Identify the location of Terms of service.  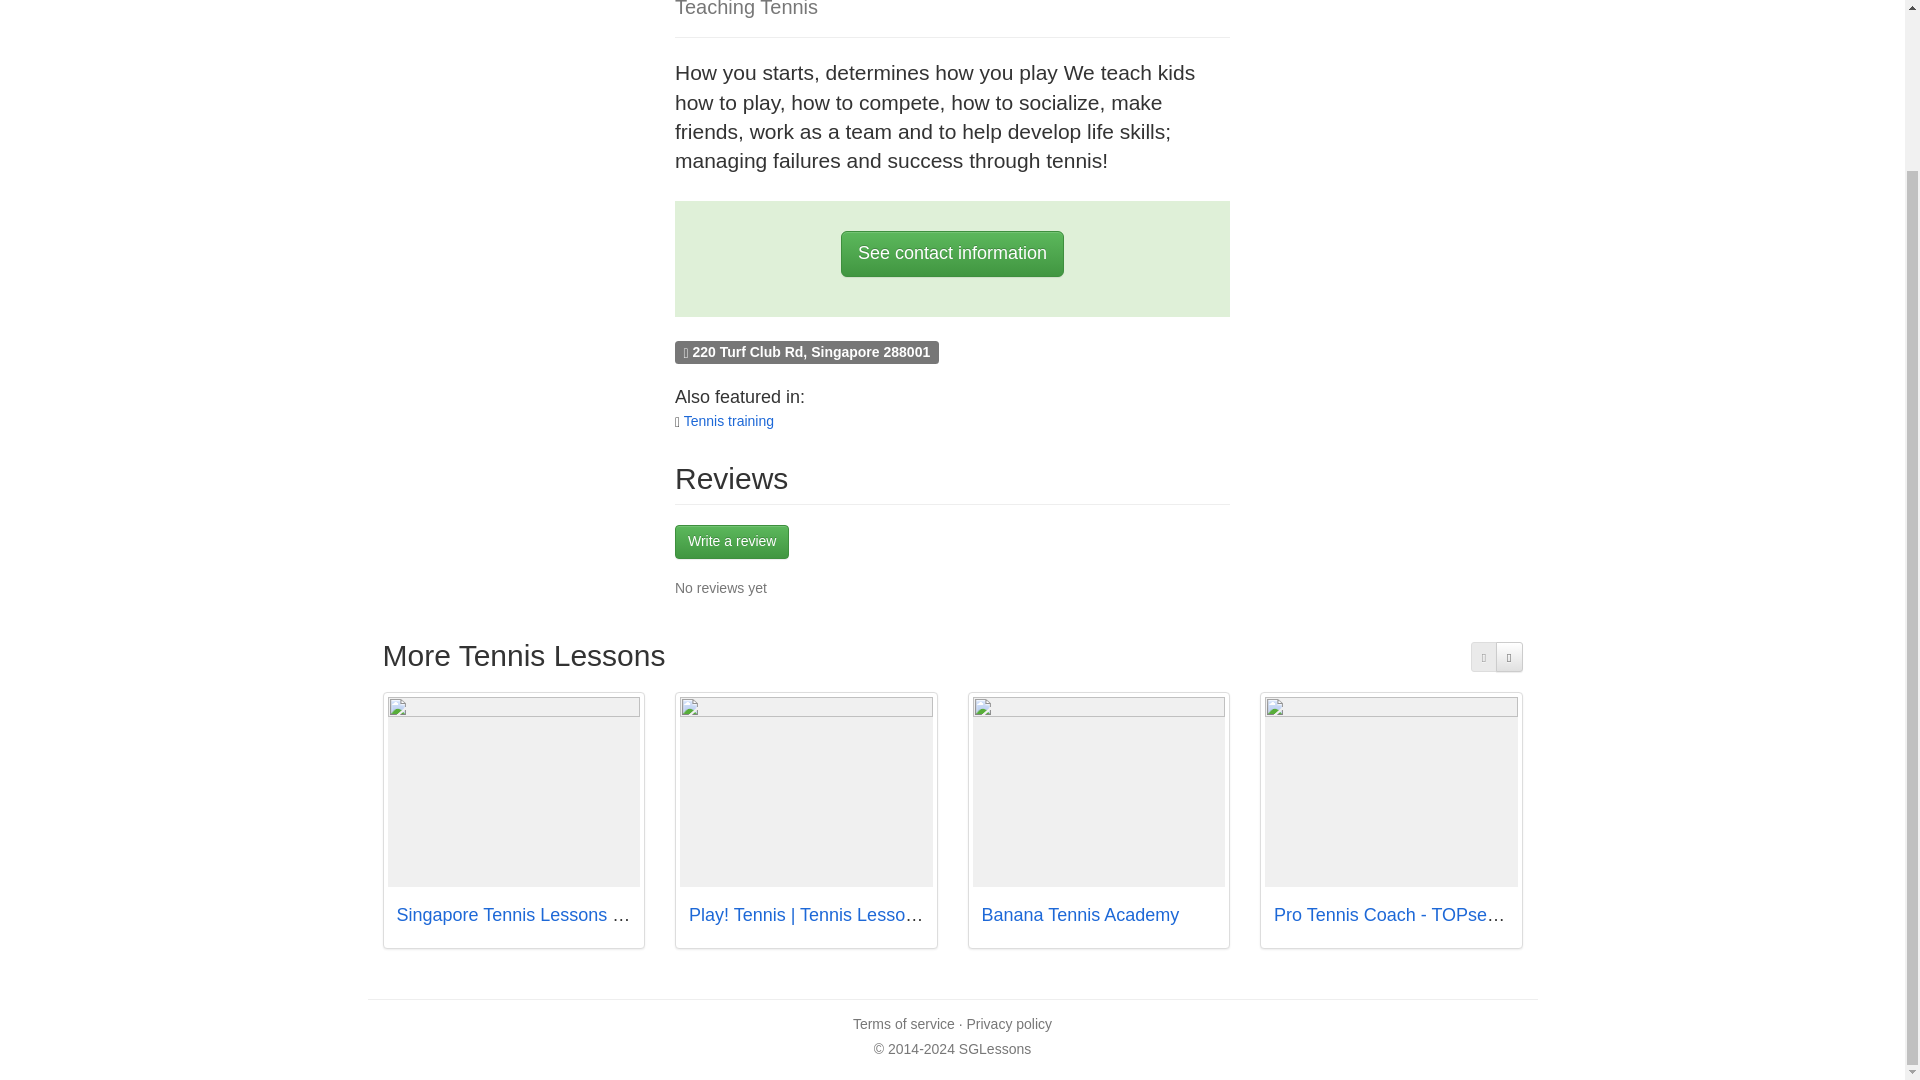
(903, 1024).